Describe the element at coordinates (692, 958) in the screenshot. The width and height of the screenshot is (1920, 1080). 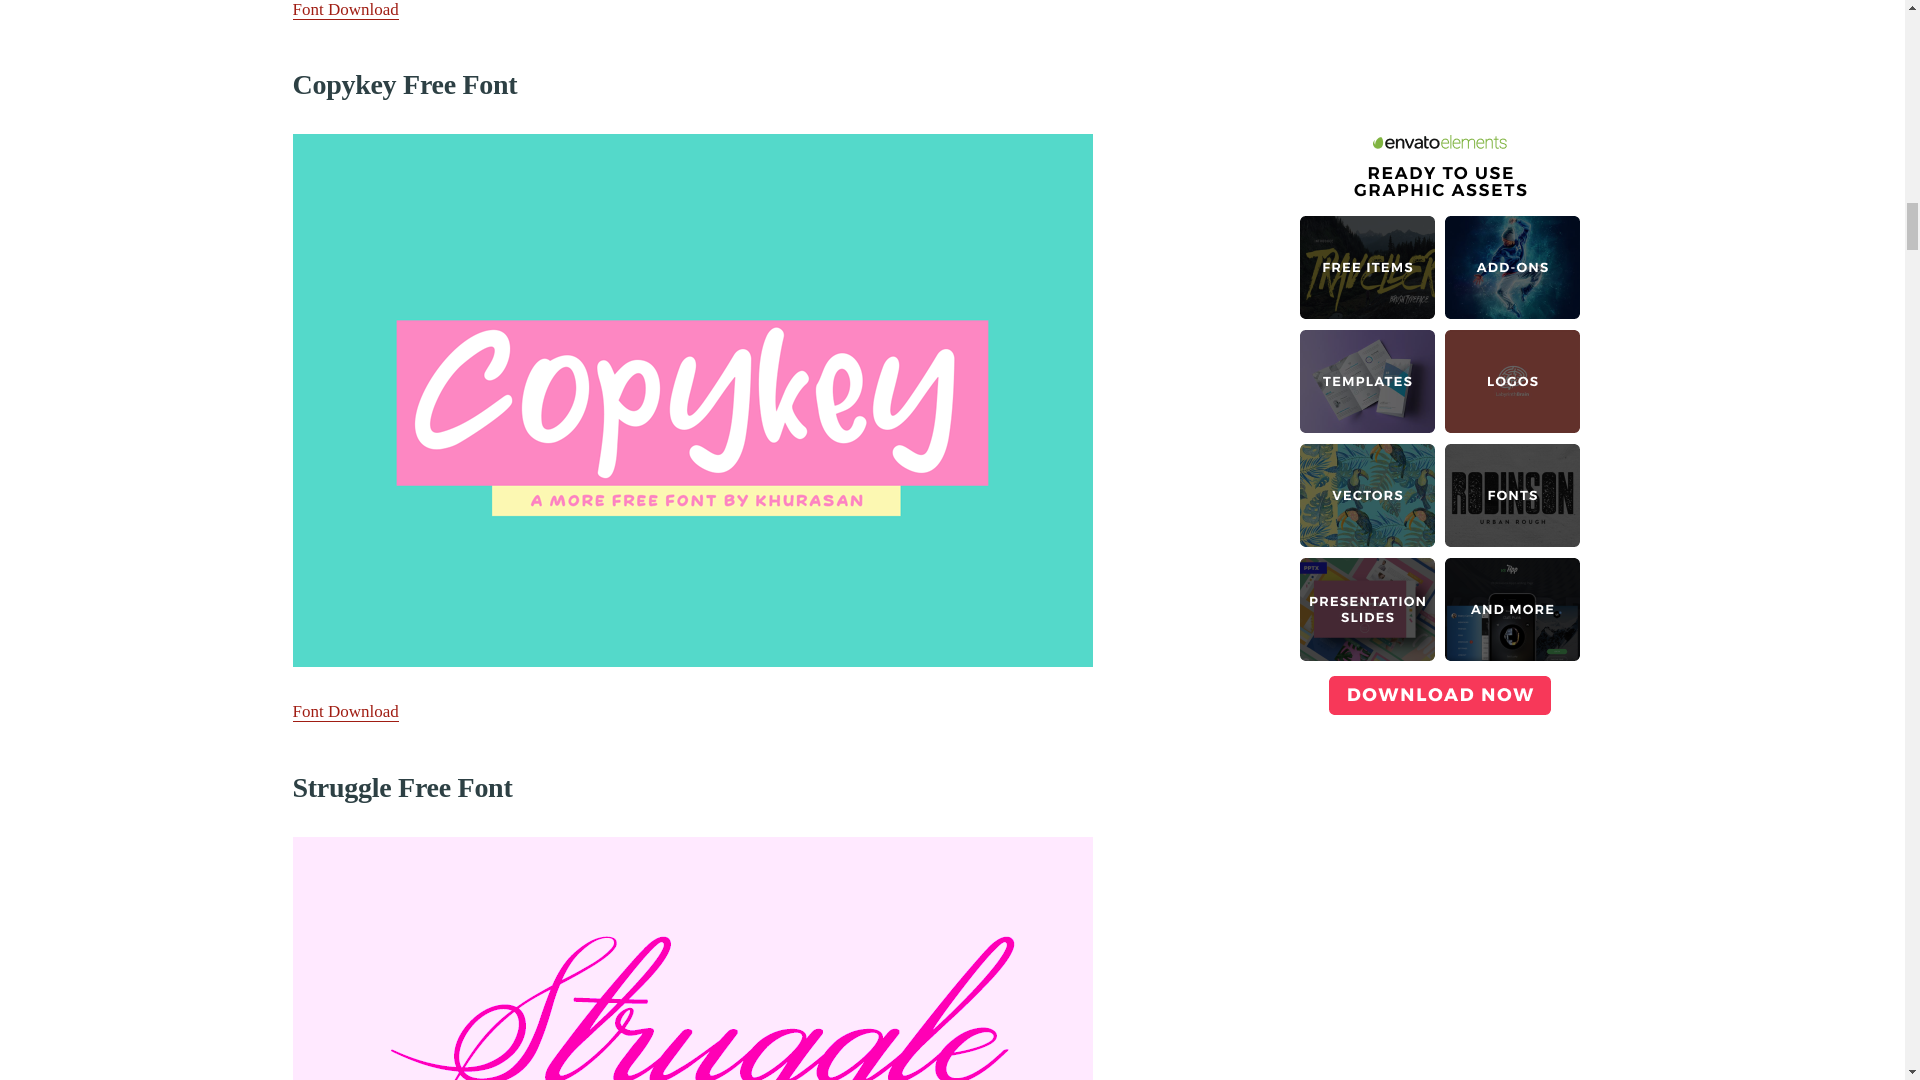
I see `Struggle Free Font` at that location.